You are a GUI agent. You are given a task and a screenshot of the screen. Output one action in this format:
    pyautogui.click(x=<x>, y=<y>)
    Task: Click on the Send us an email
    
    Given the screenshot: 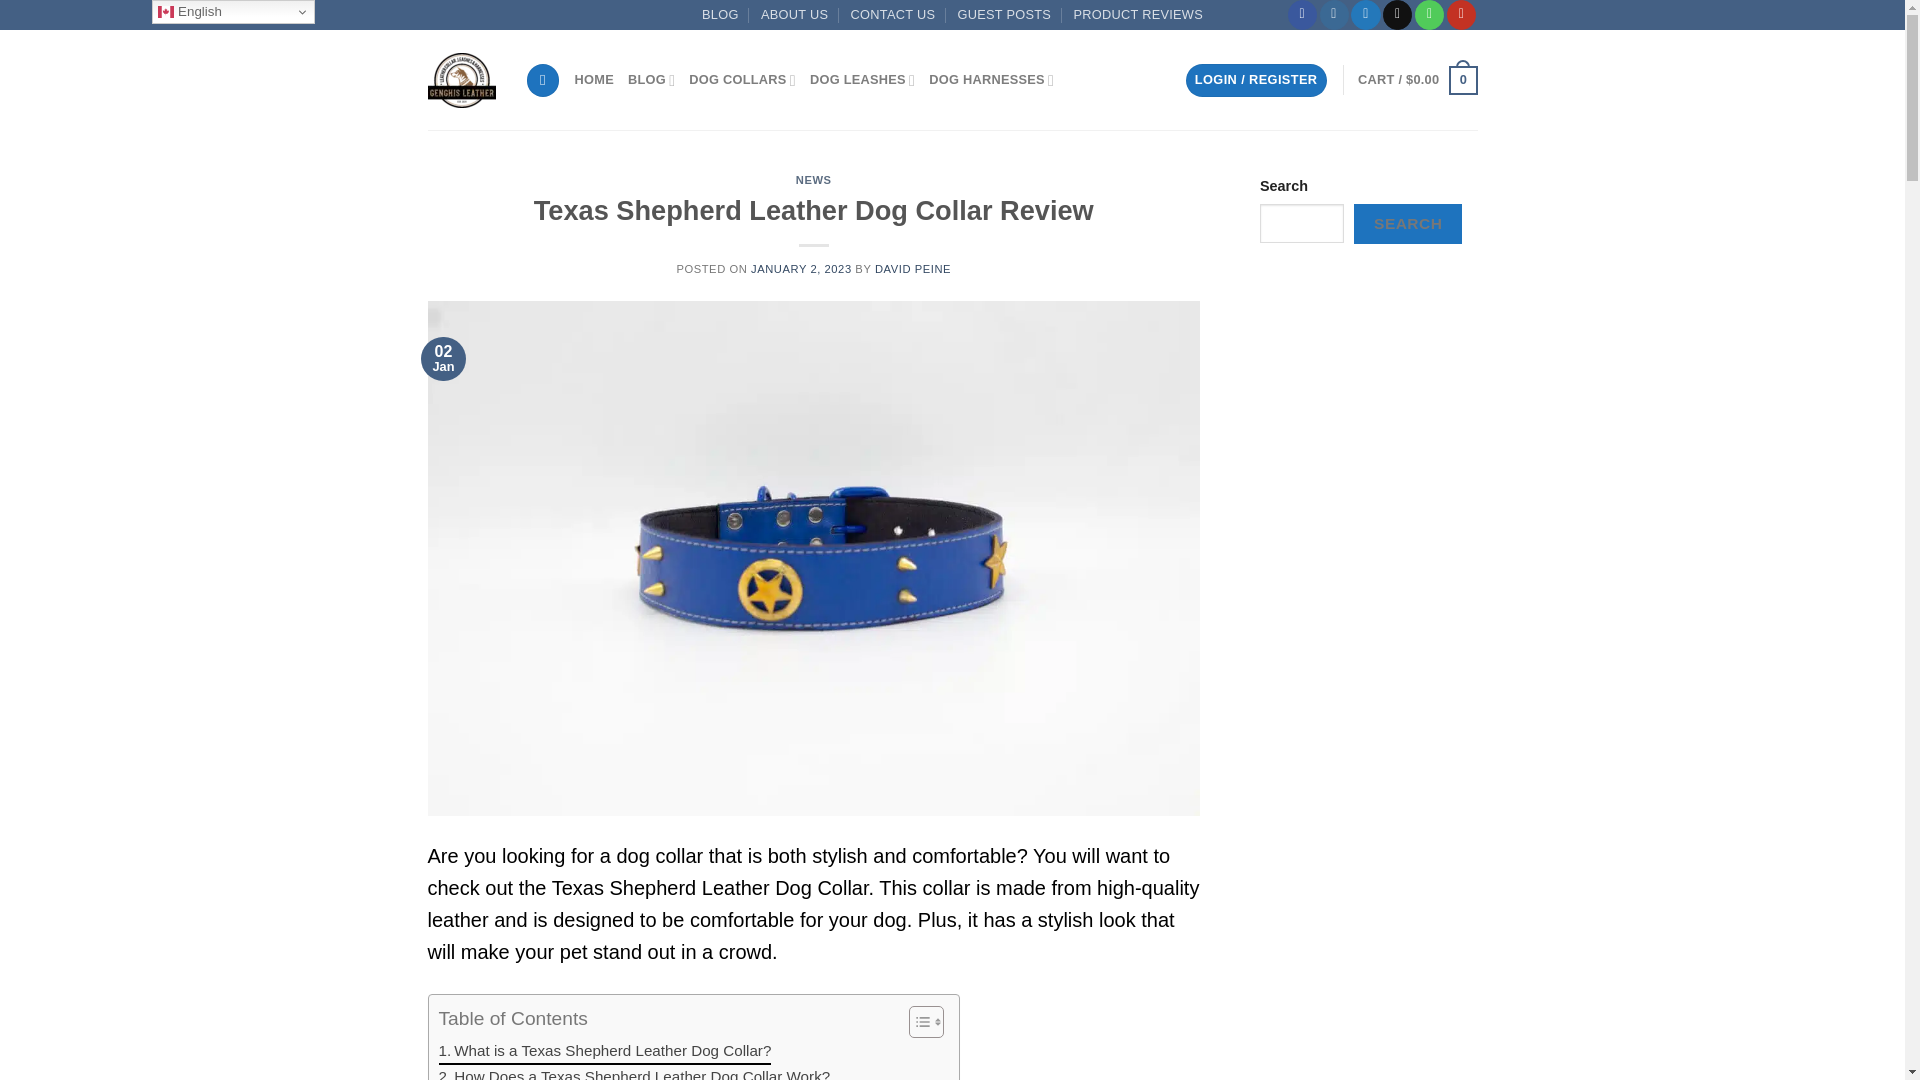 What is the action you would take?
    pyautogui.click(x=1396, y=15)
    